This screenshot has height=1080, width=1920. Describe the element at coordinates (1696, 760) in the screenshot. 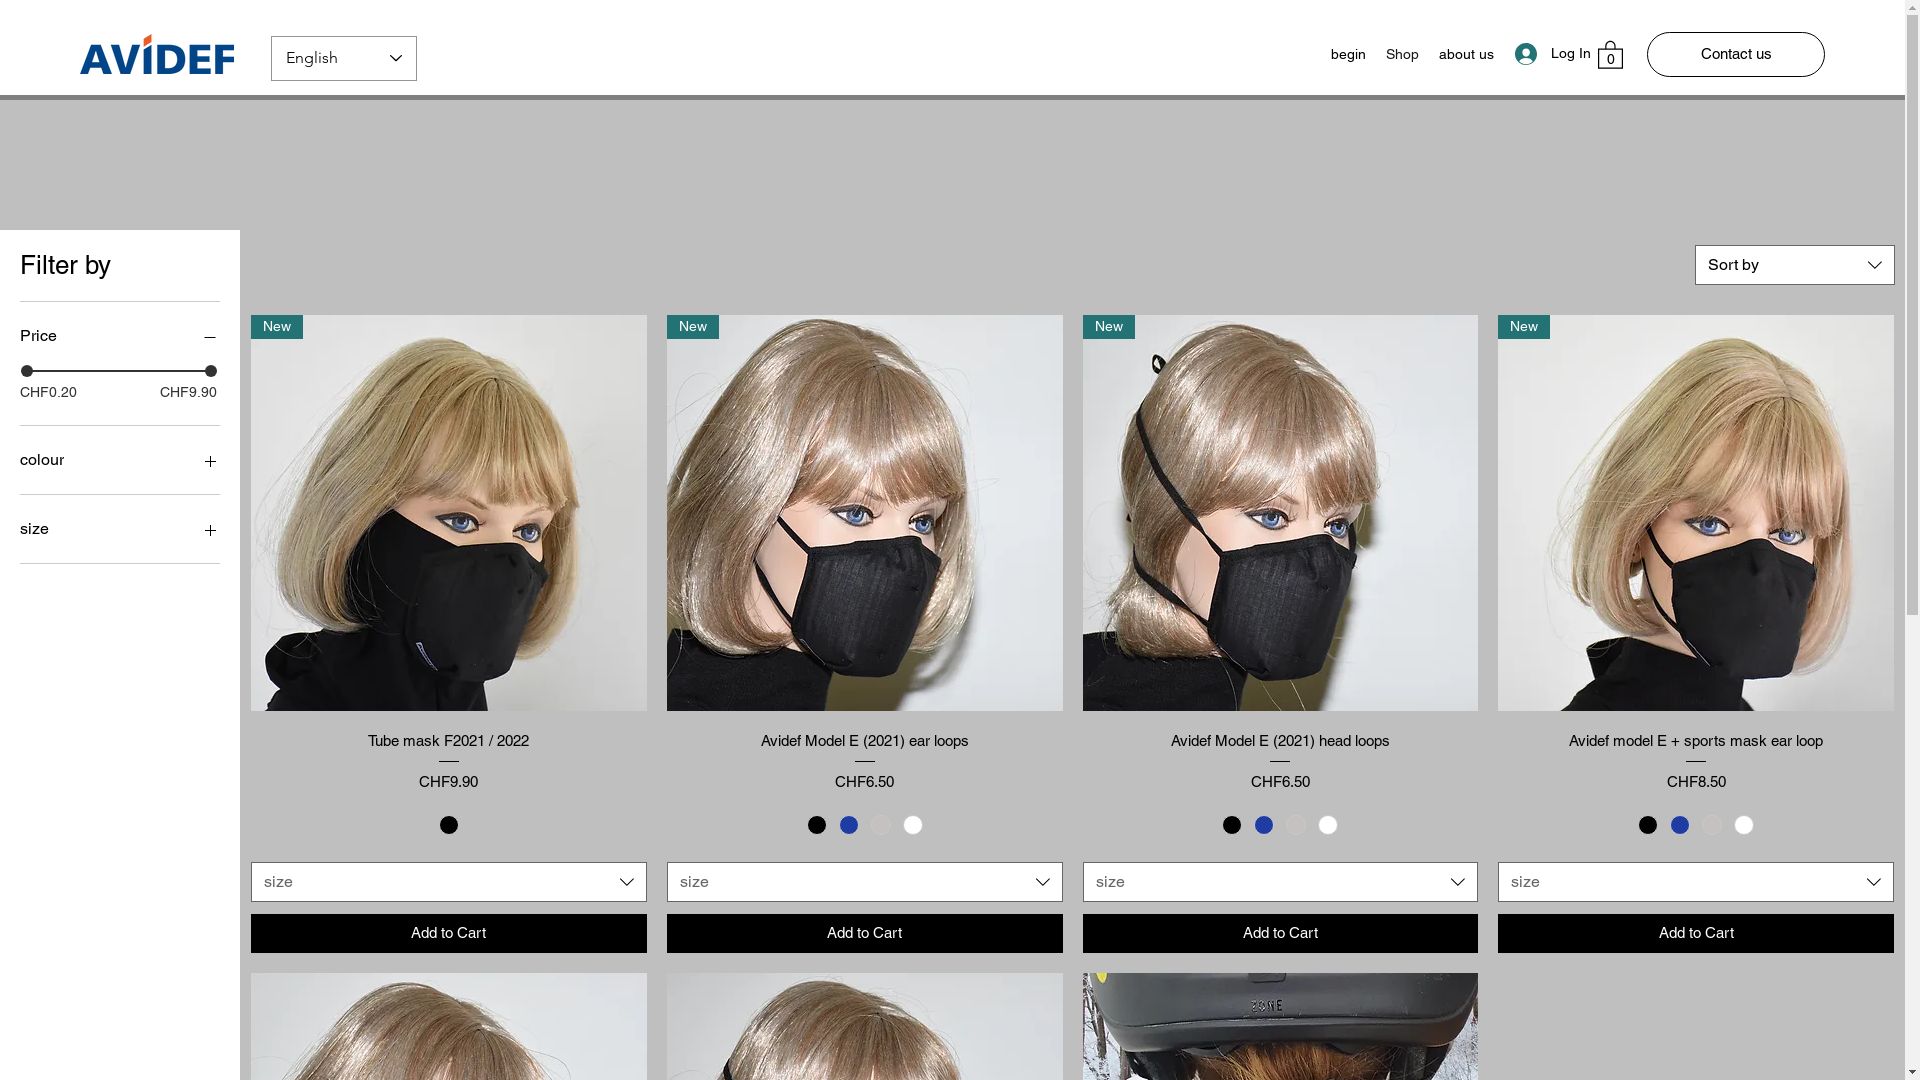

I see `Avidef model E + sports mask ear loop
Price
CHF8.50` at that location.